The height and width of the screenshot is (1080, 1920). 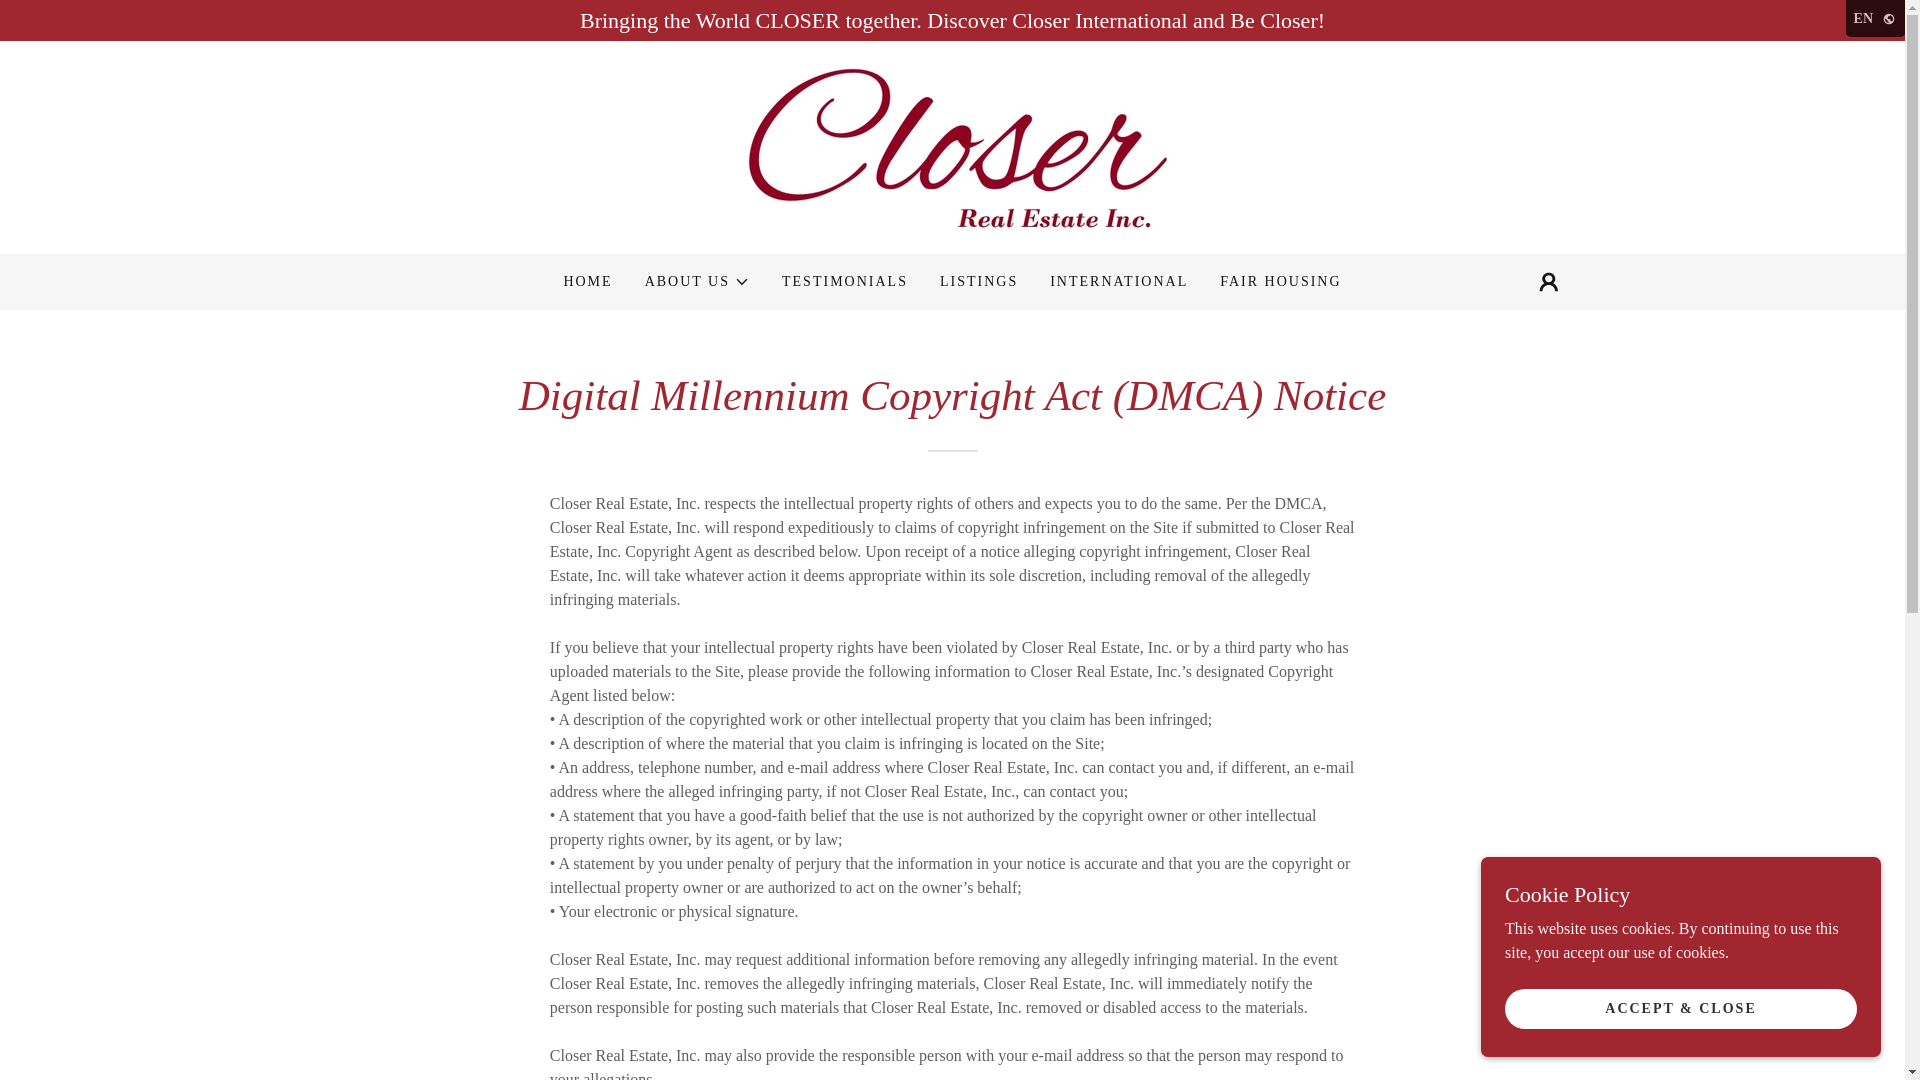 I want to click on TESTIMONIALS, so click(x=844, y=282).